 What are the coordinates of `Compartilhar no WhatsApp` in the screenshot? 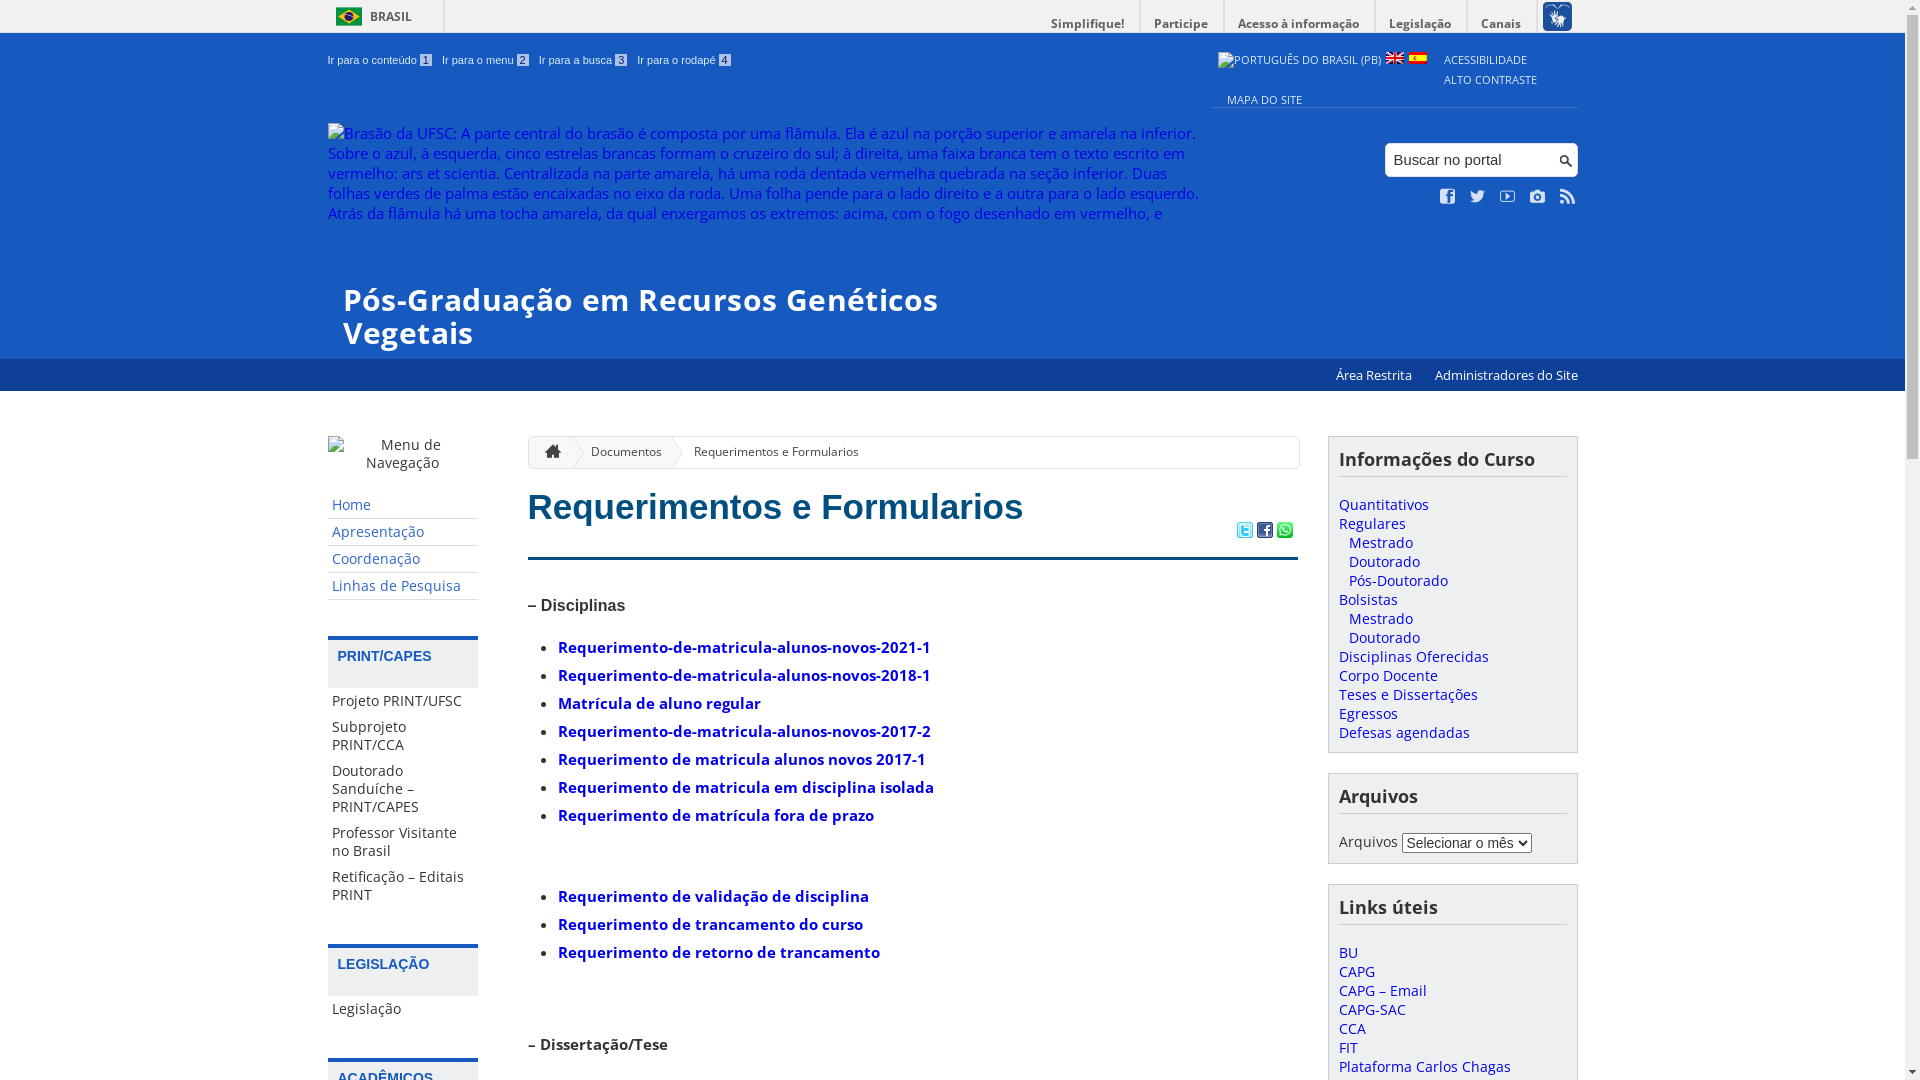 It's located at (1284, 532).